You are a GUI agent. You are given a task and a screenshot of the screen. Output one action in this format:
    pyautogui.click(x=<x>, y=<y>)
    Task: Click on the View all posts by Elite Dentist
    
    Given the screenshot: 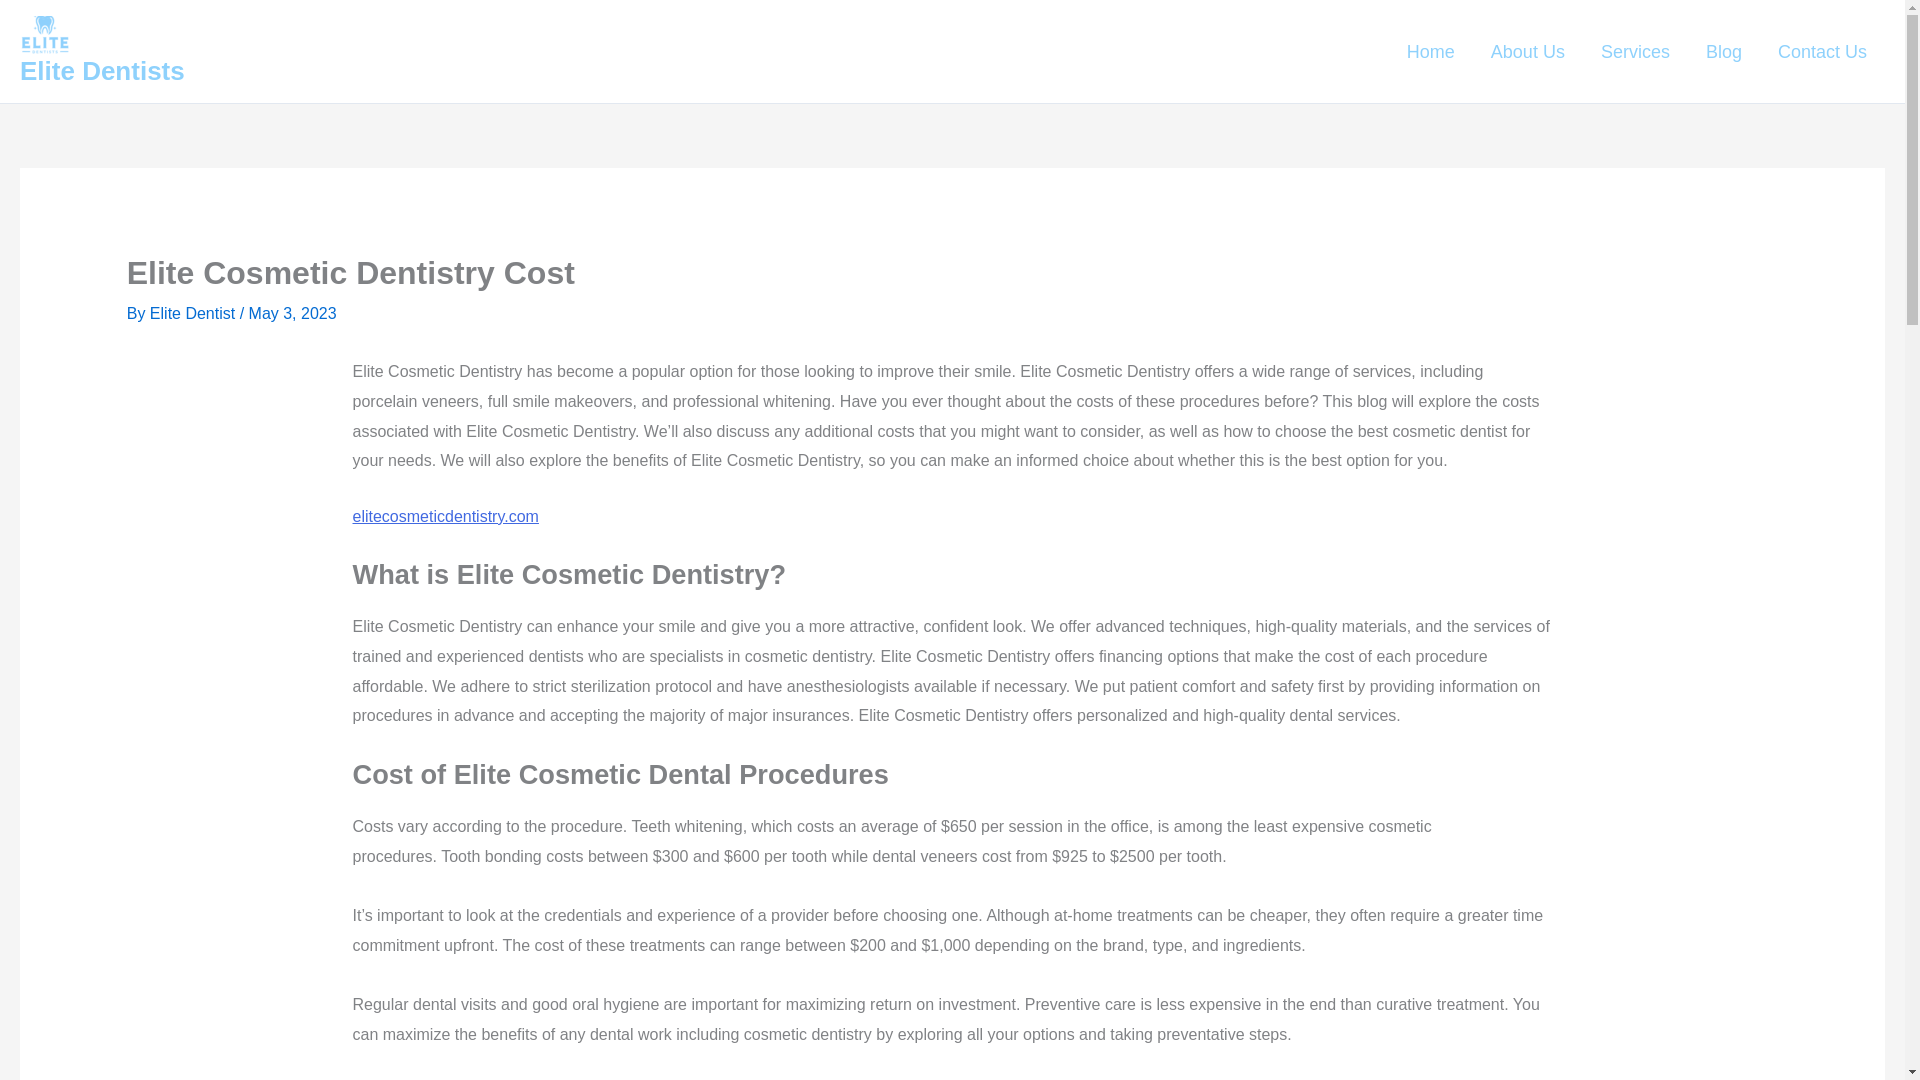 What is the action you would take?
    pyautogui.click(x=194, y=312)
    